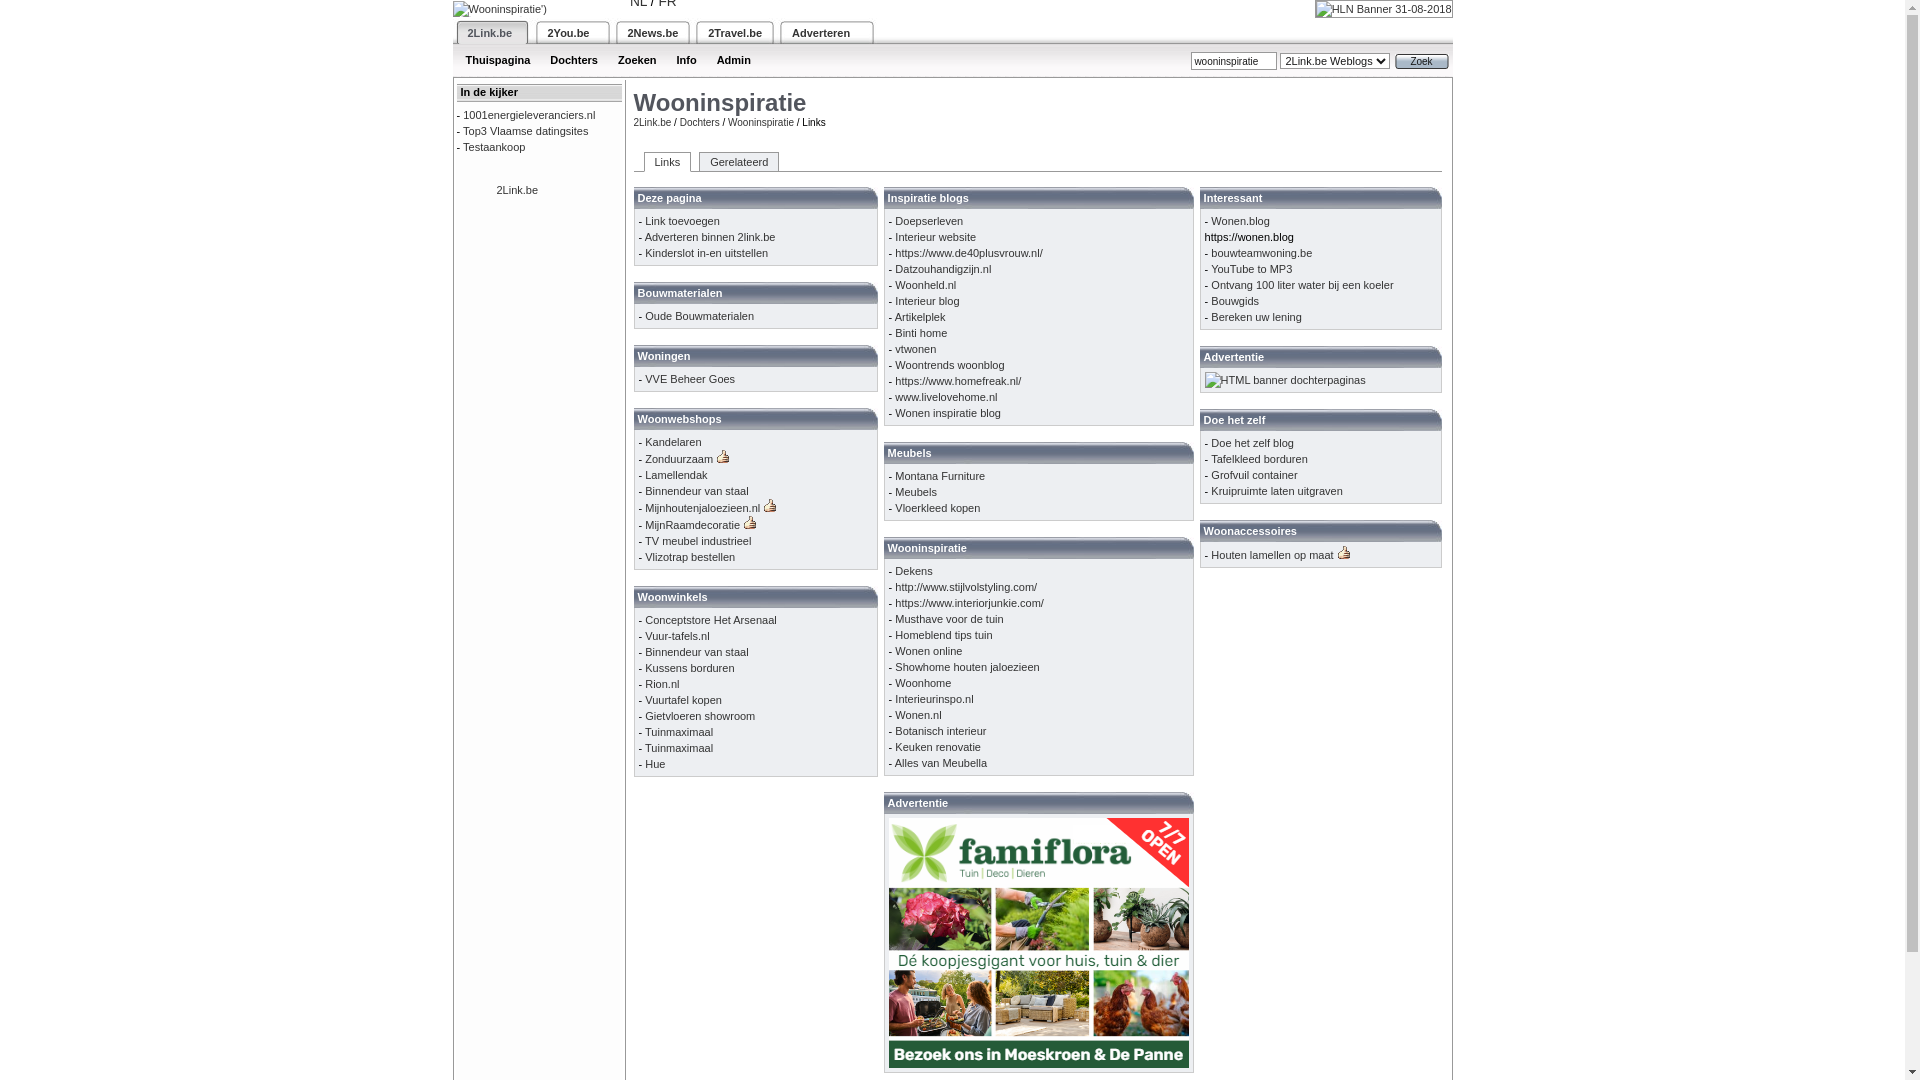  Describe the element at coordinates (914, 571) in the screenshot. I see `Dekens` at that location.